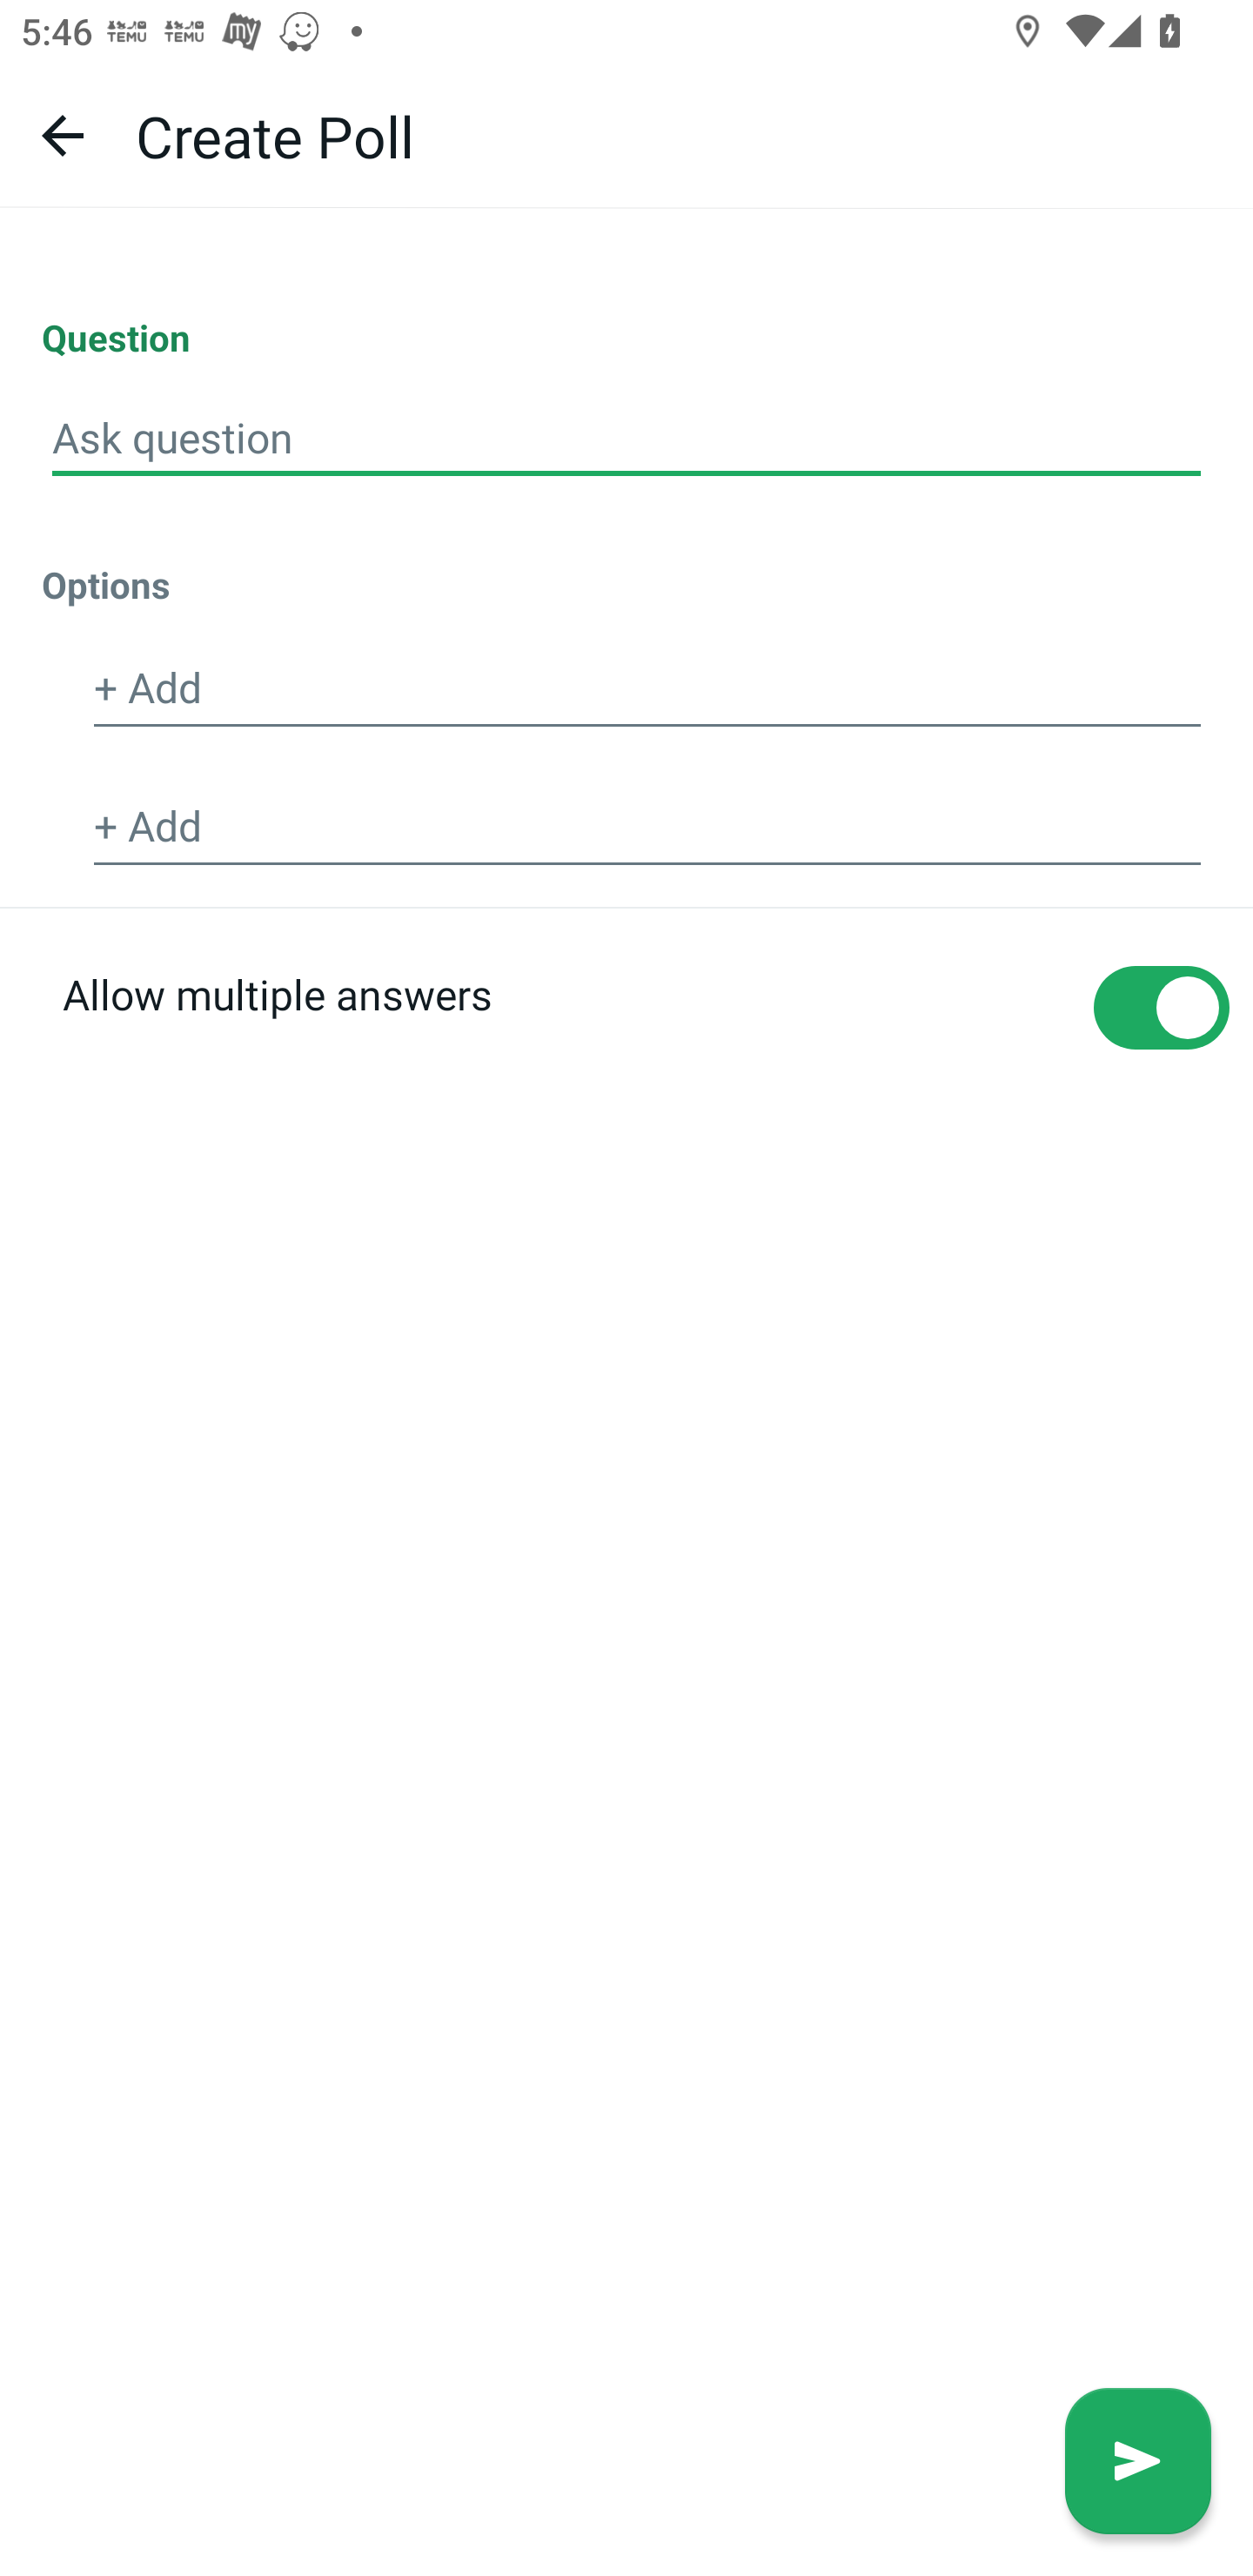 This screenshot has height=2576, width=1253. What do you see at coordinates (647, 827) in the screenshot?
I see `+ Add` at bounding box center [647, 827].